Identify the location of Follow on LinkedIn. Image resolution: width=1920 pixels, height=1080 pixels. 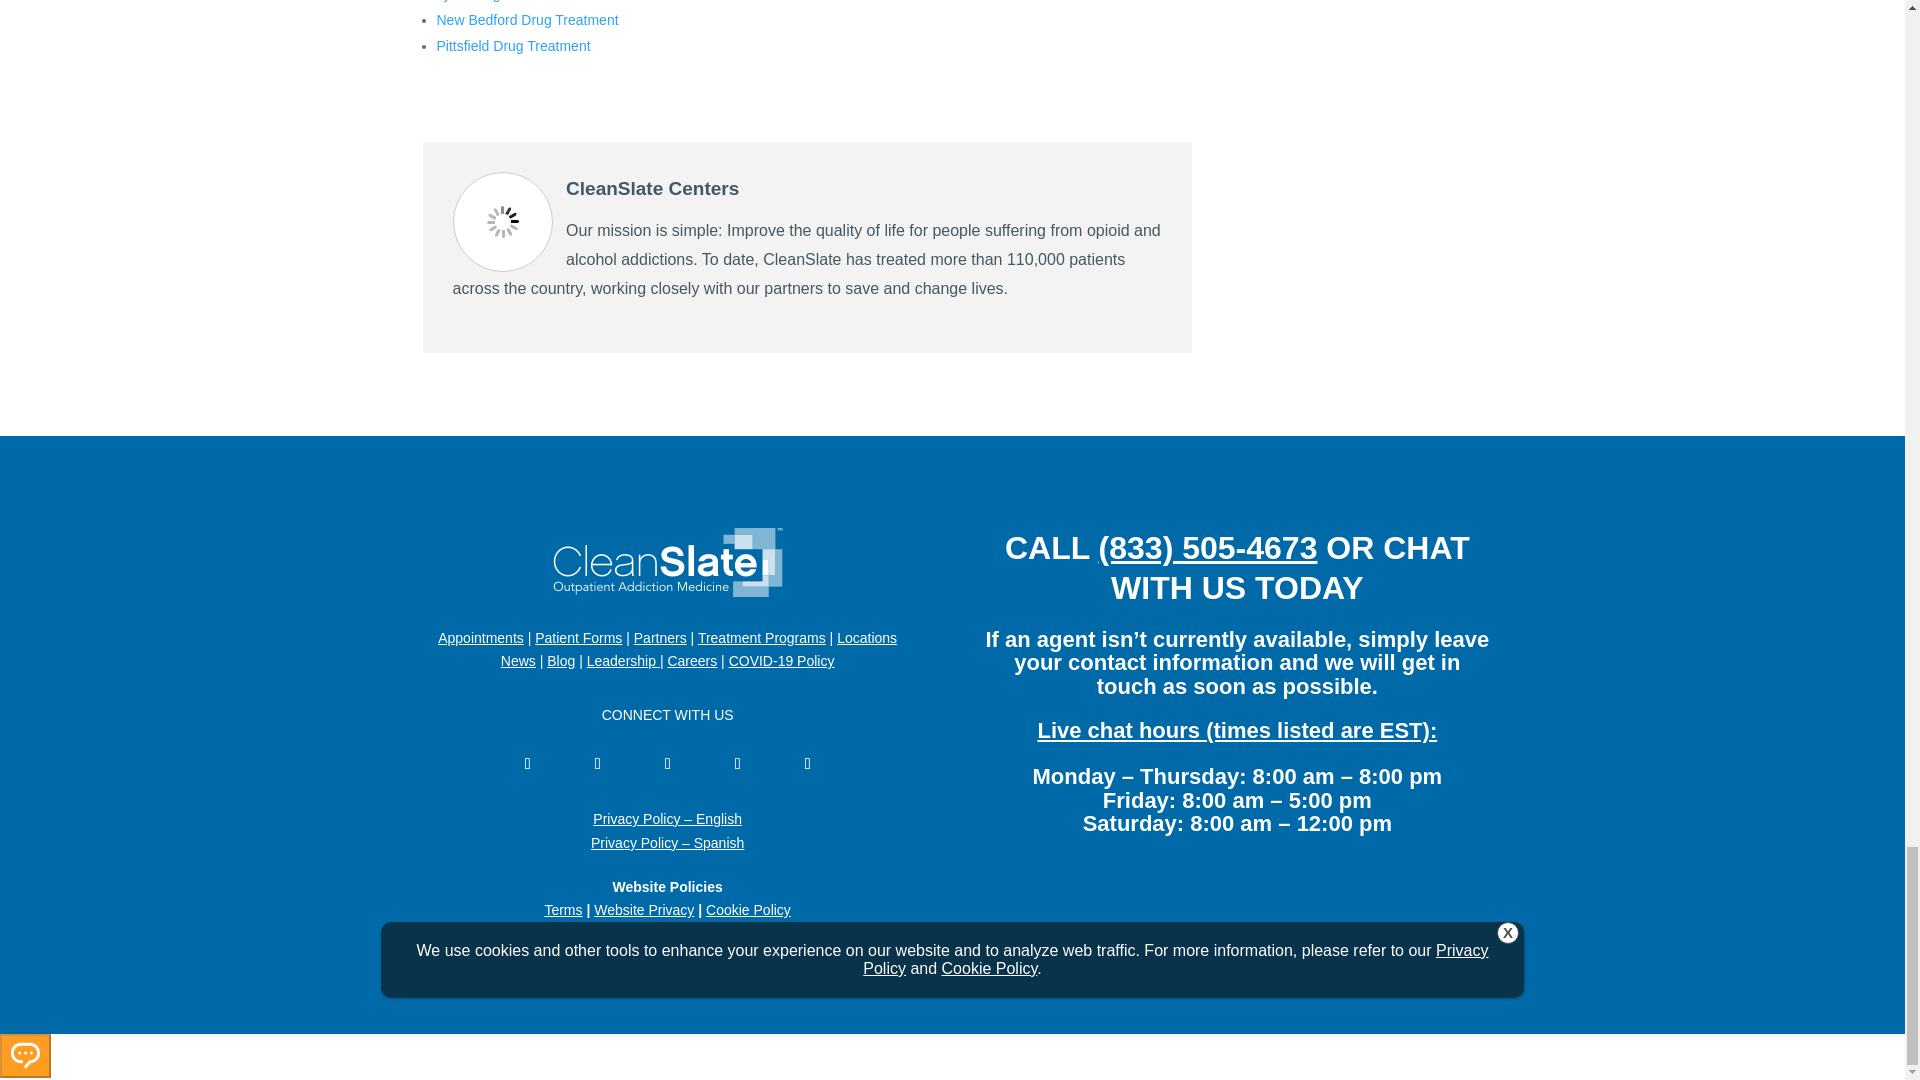
(668, 764).